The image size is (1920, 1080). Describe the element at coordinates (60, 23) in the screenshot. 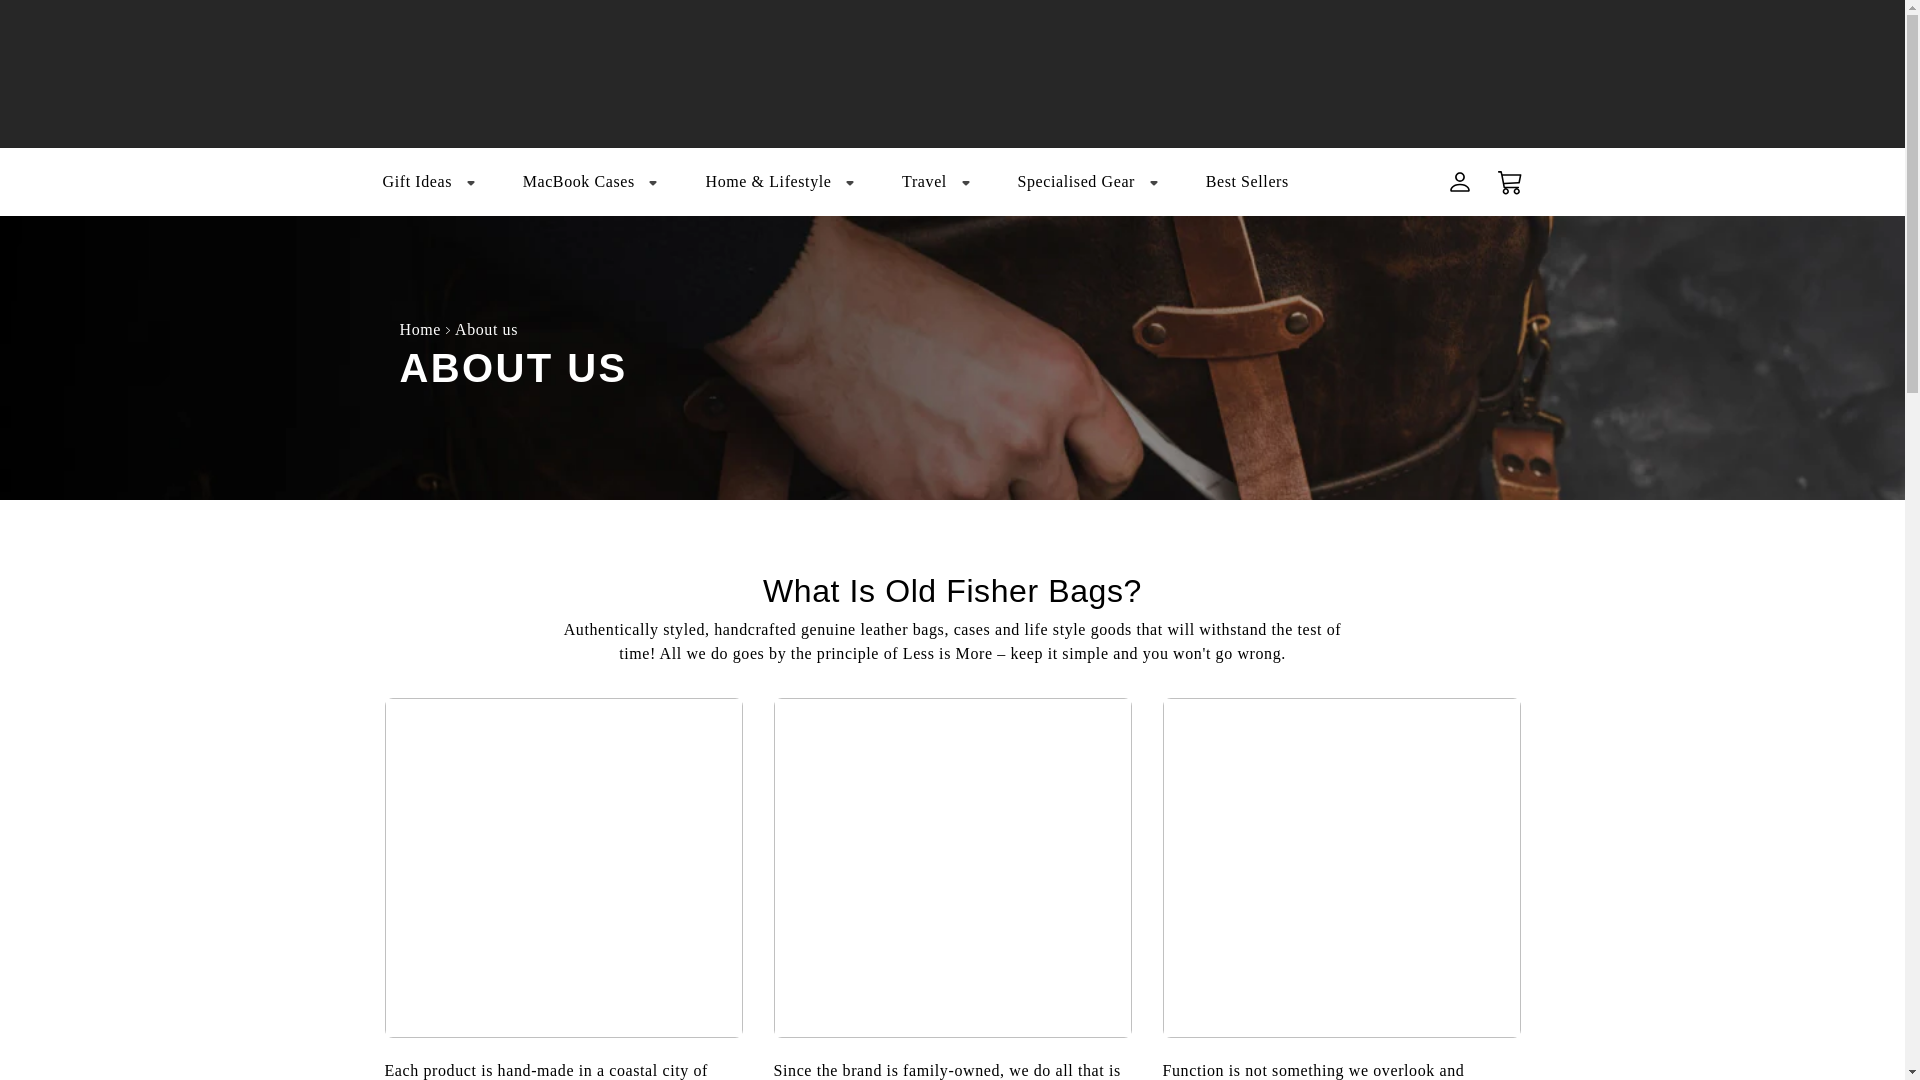

I see `Skip to content` at that location.